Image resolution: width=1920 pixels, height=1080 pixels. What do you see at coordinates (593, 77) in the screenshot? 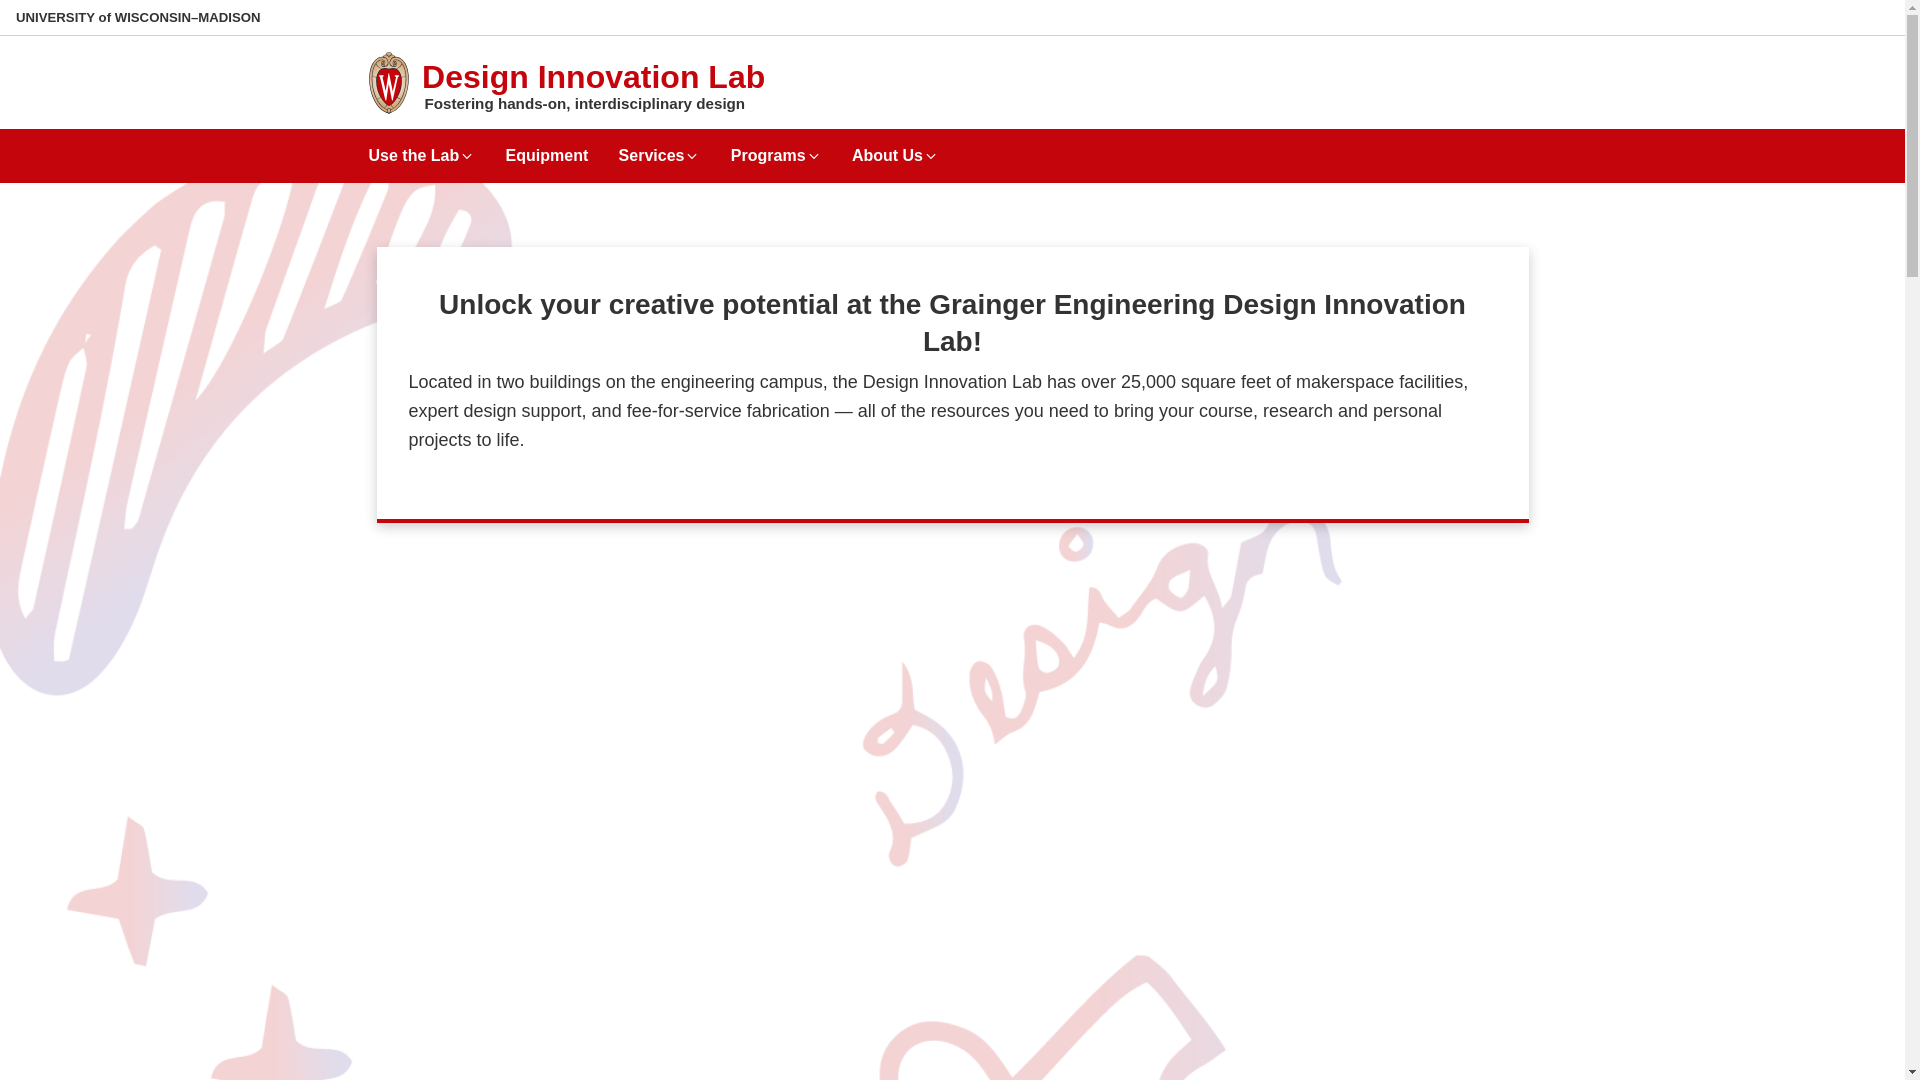
I see `Design Innovation Lab` at bounding box center [593, 77].